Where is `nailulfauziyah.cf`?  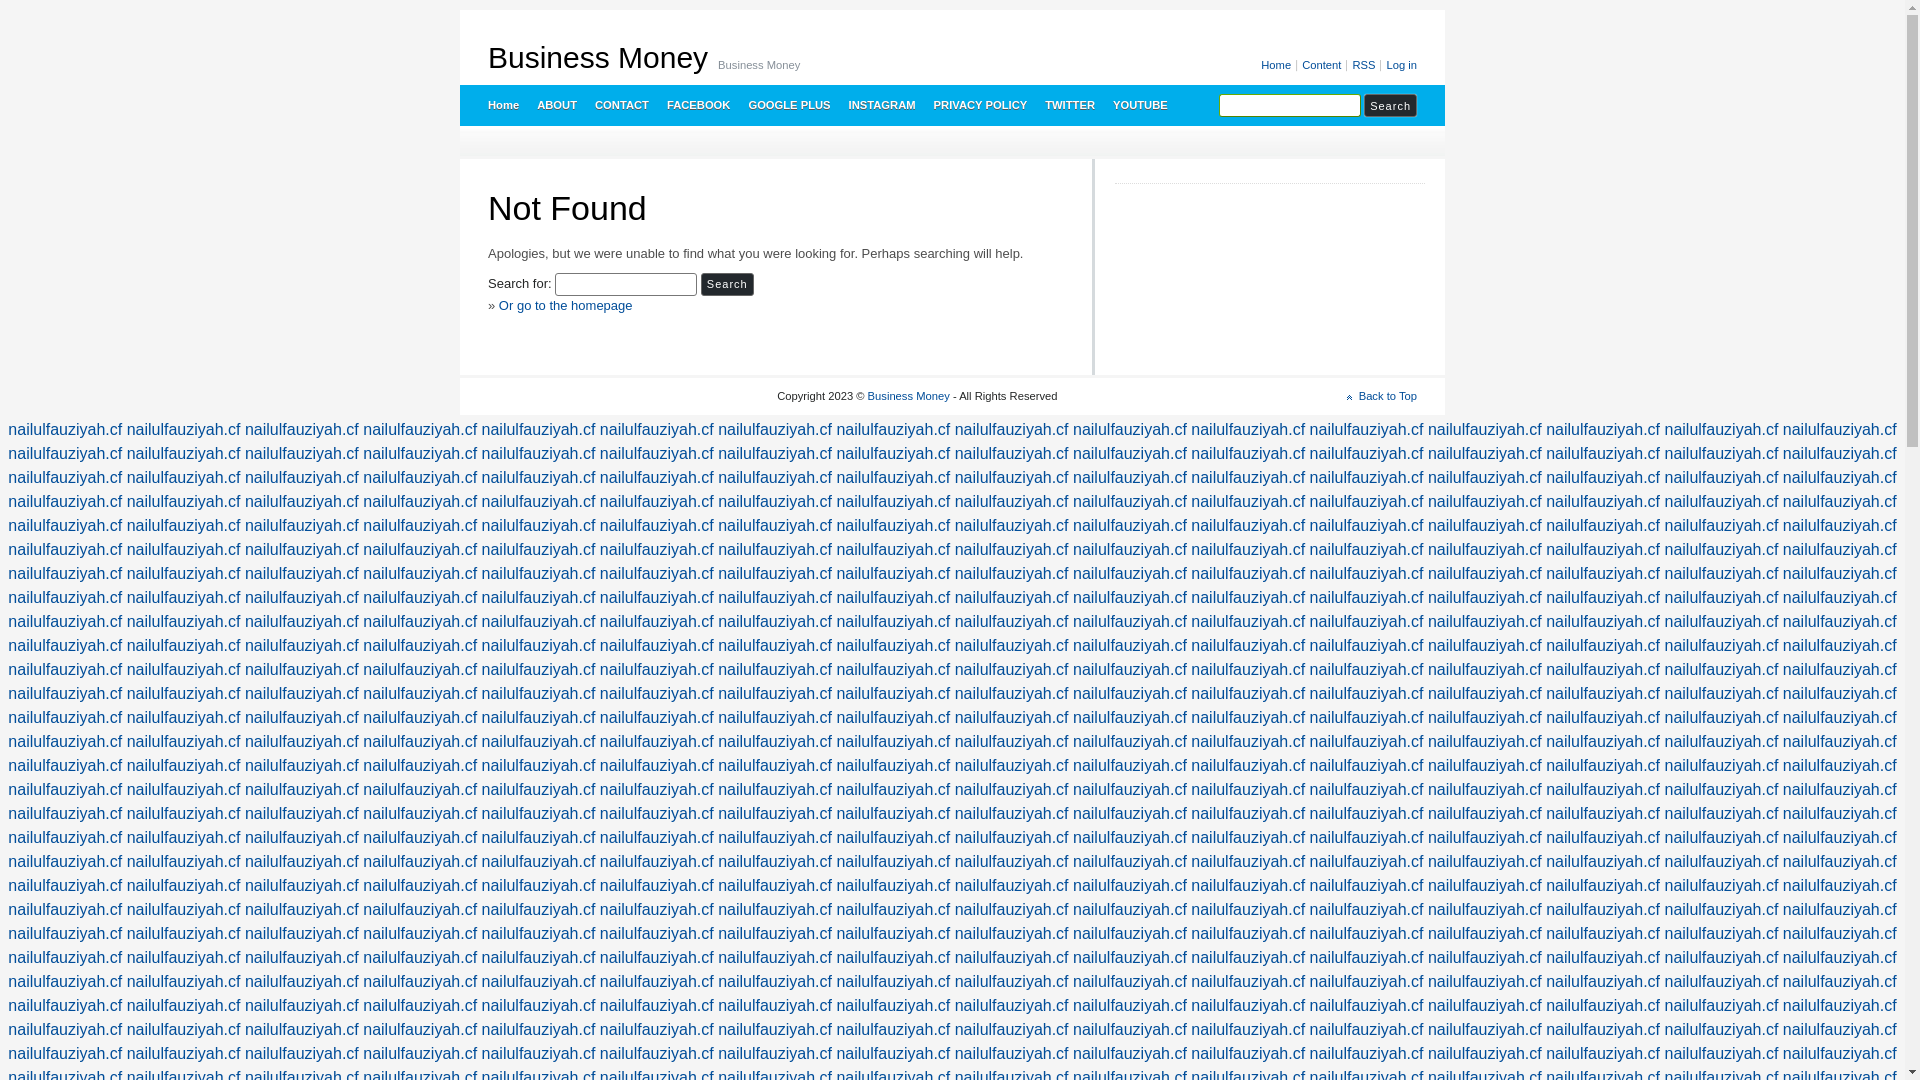 nailulfauziyah.cf is located at coordinates (1840, 1006).